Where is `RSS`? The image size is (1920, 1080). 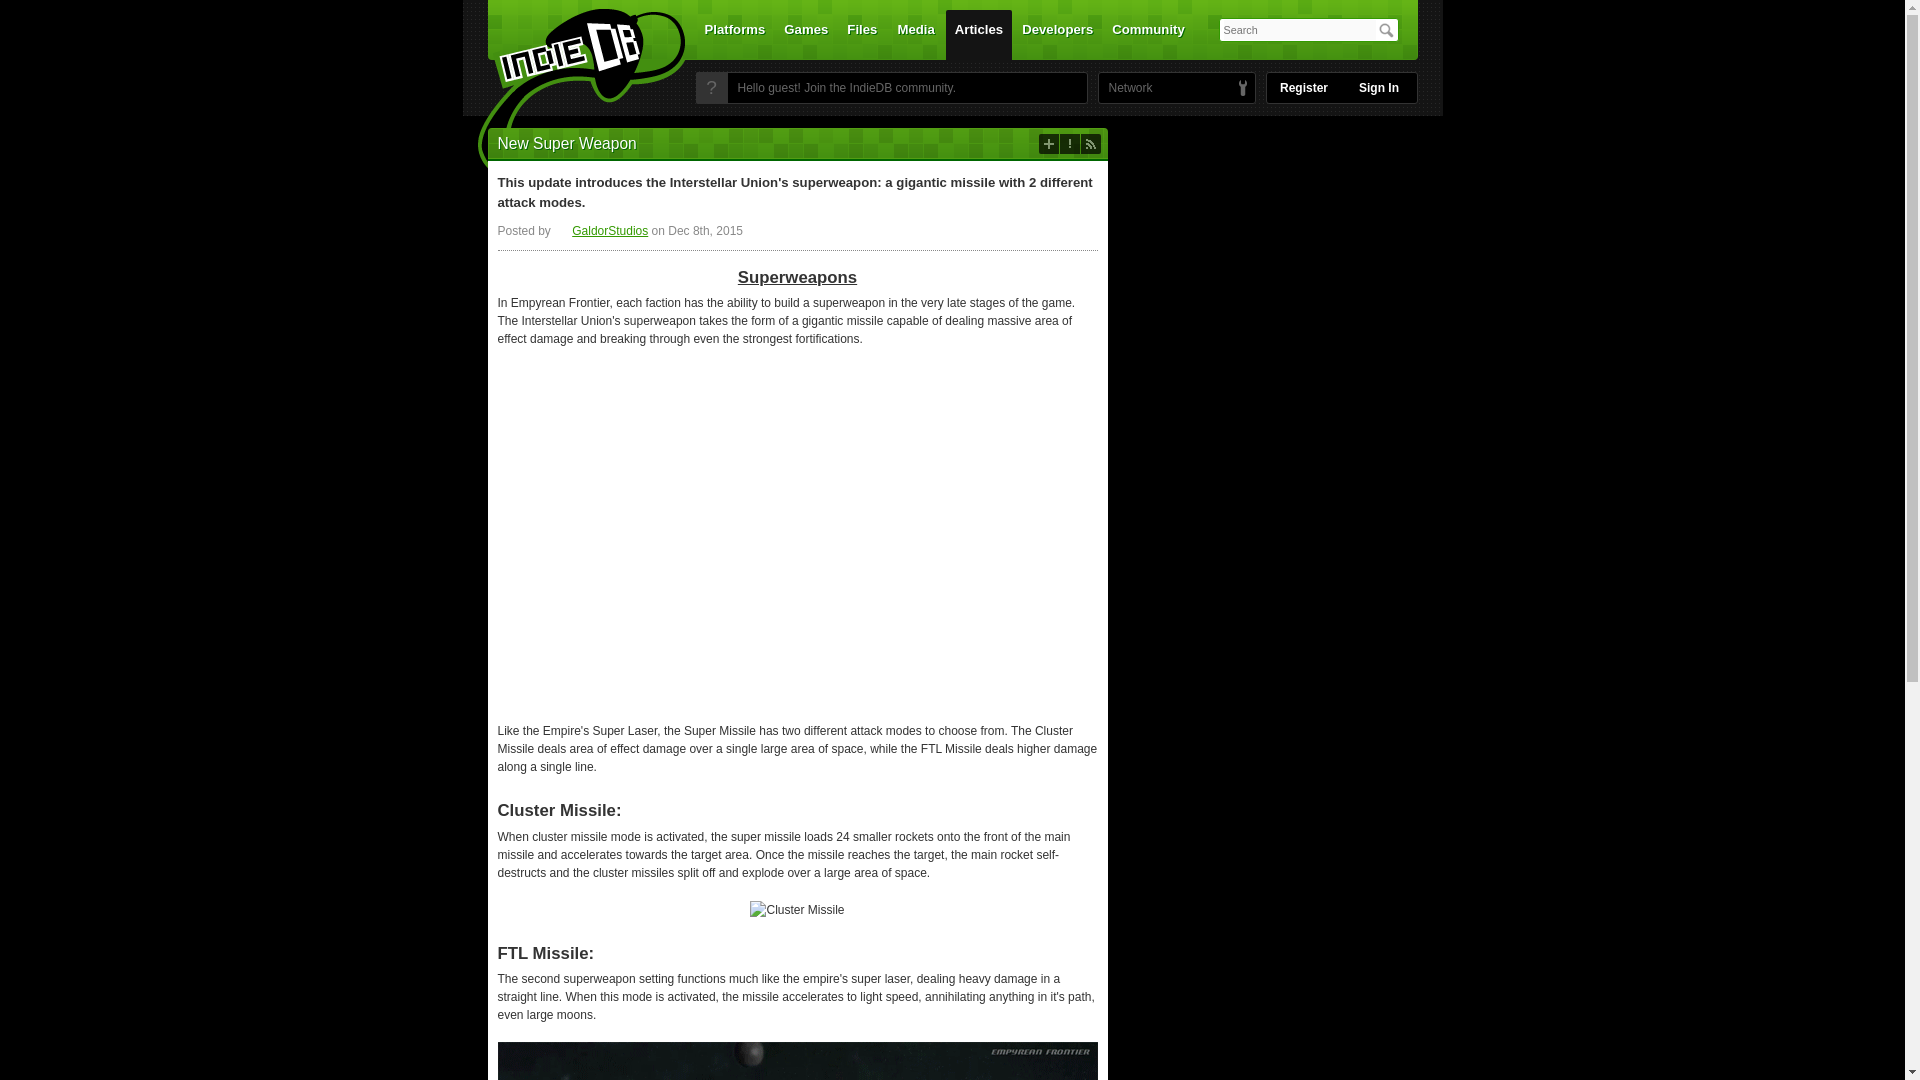
RSS is located at coordinates (1090, 144).